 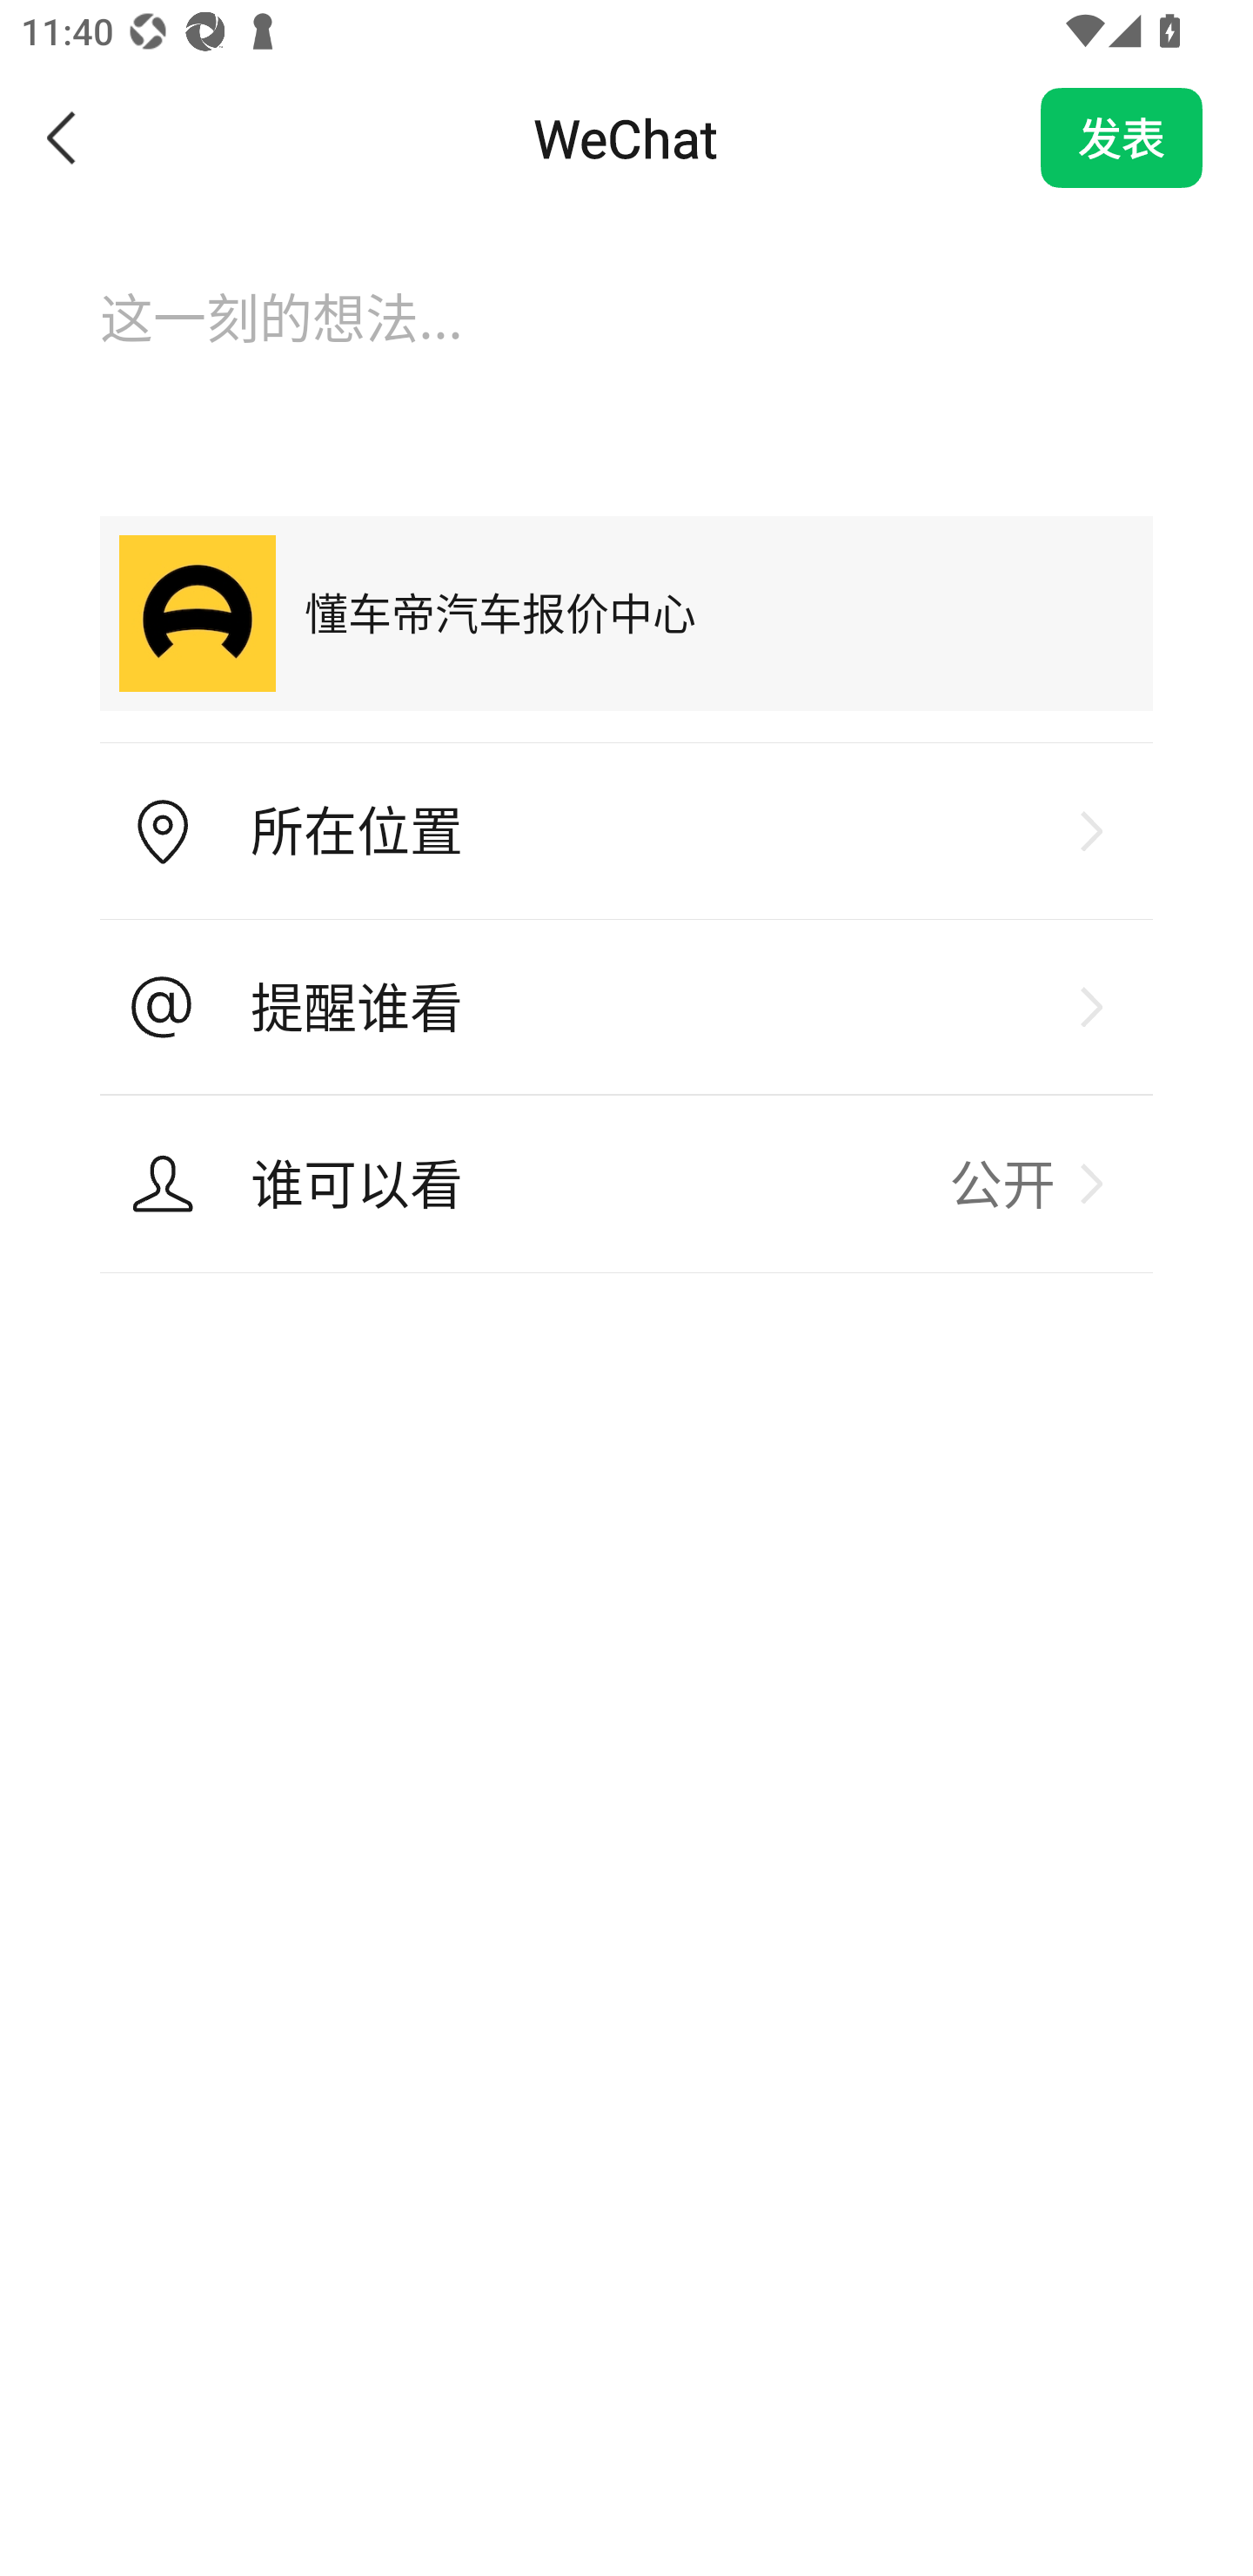 I want to click on 这一刻的想法..., so click(x=626, y=347).